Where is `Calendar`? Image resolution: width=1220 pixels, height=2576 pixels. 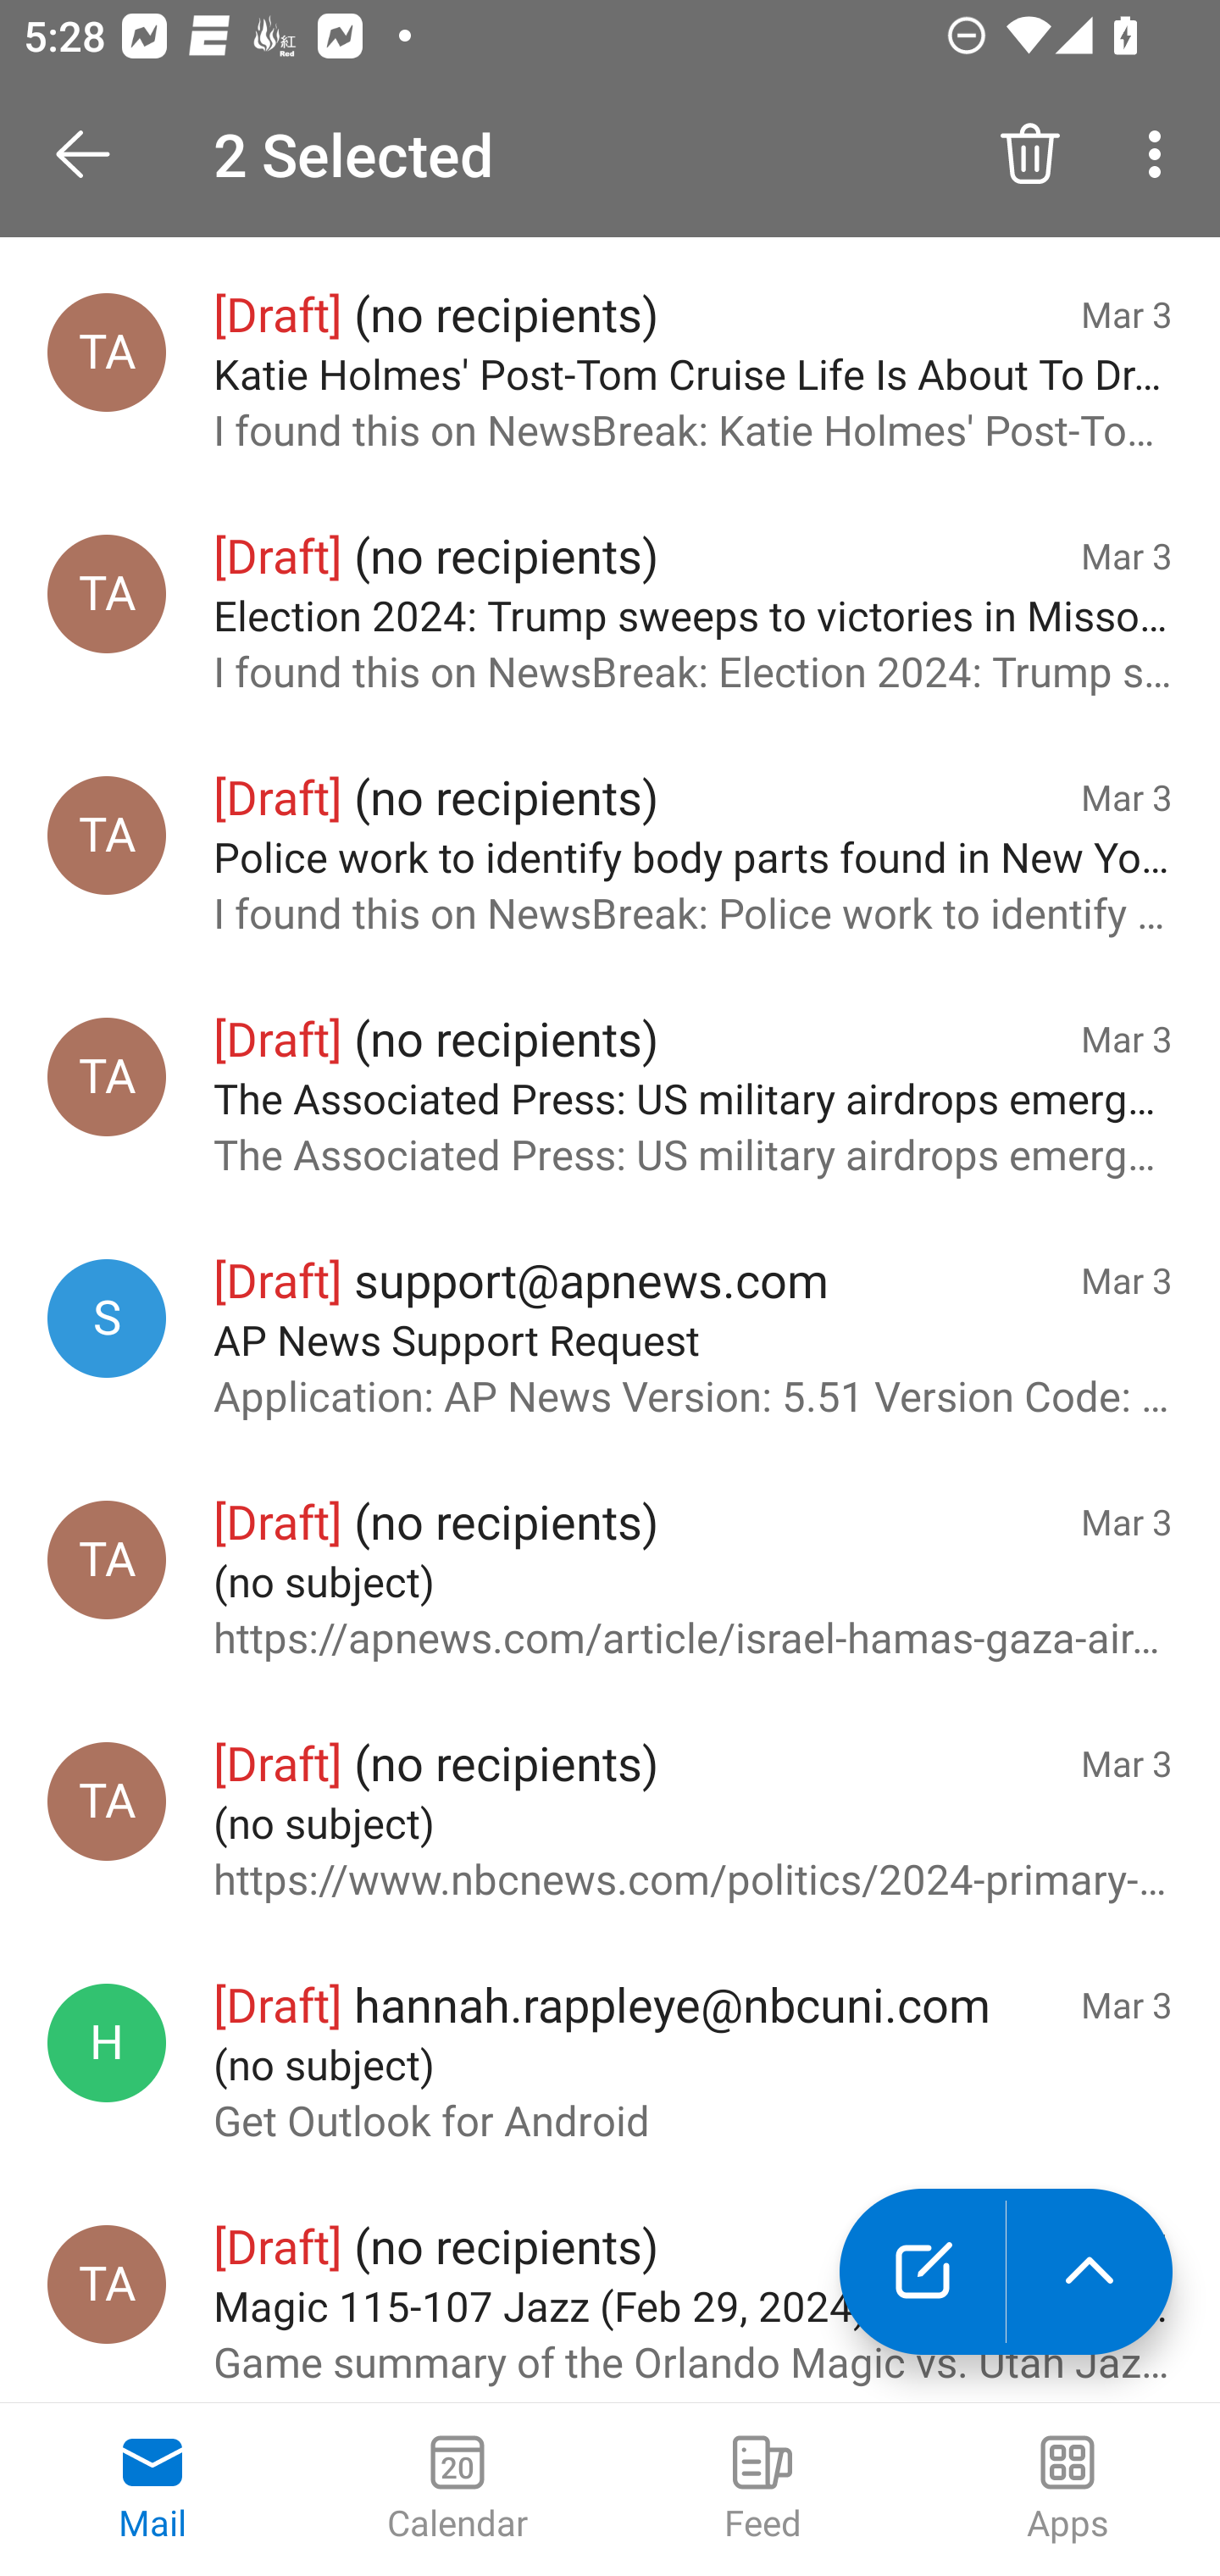
Calendar is located at coordinates (457, 2490).